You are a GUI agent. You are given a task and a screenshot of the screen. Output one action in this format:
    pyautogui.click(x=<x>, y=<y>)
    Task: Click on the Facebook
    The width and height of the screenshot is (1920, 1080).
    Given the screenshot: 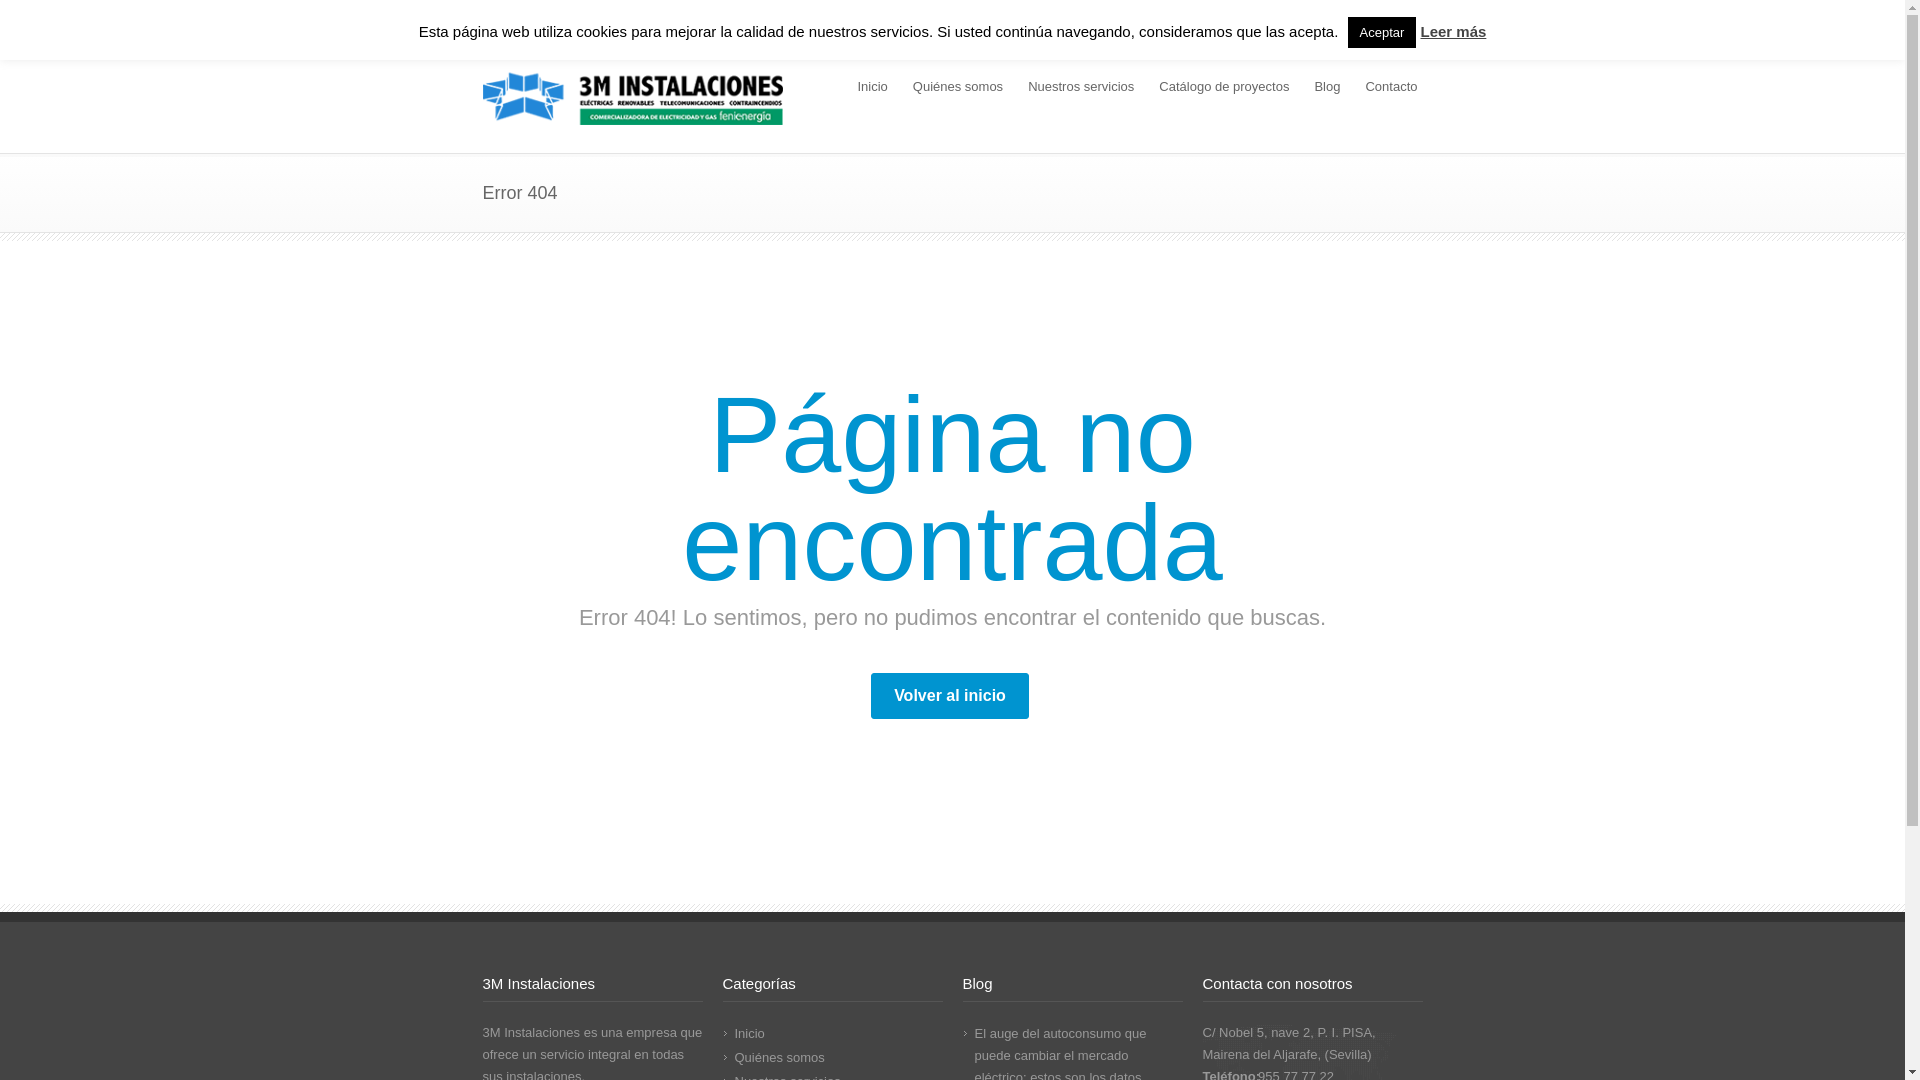 What is the action you would take?
    pyautogui.click(x=1402, y=23)
    